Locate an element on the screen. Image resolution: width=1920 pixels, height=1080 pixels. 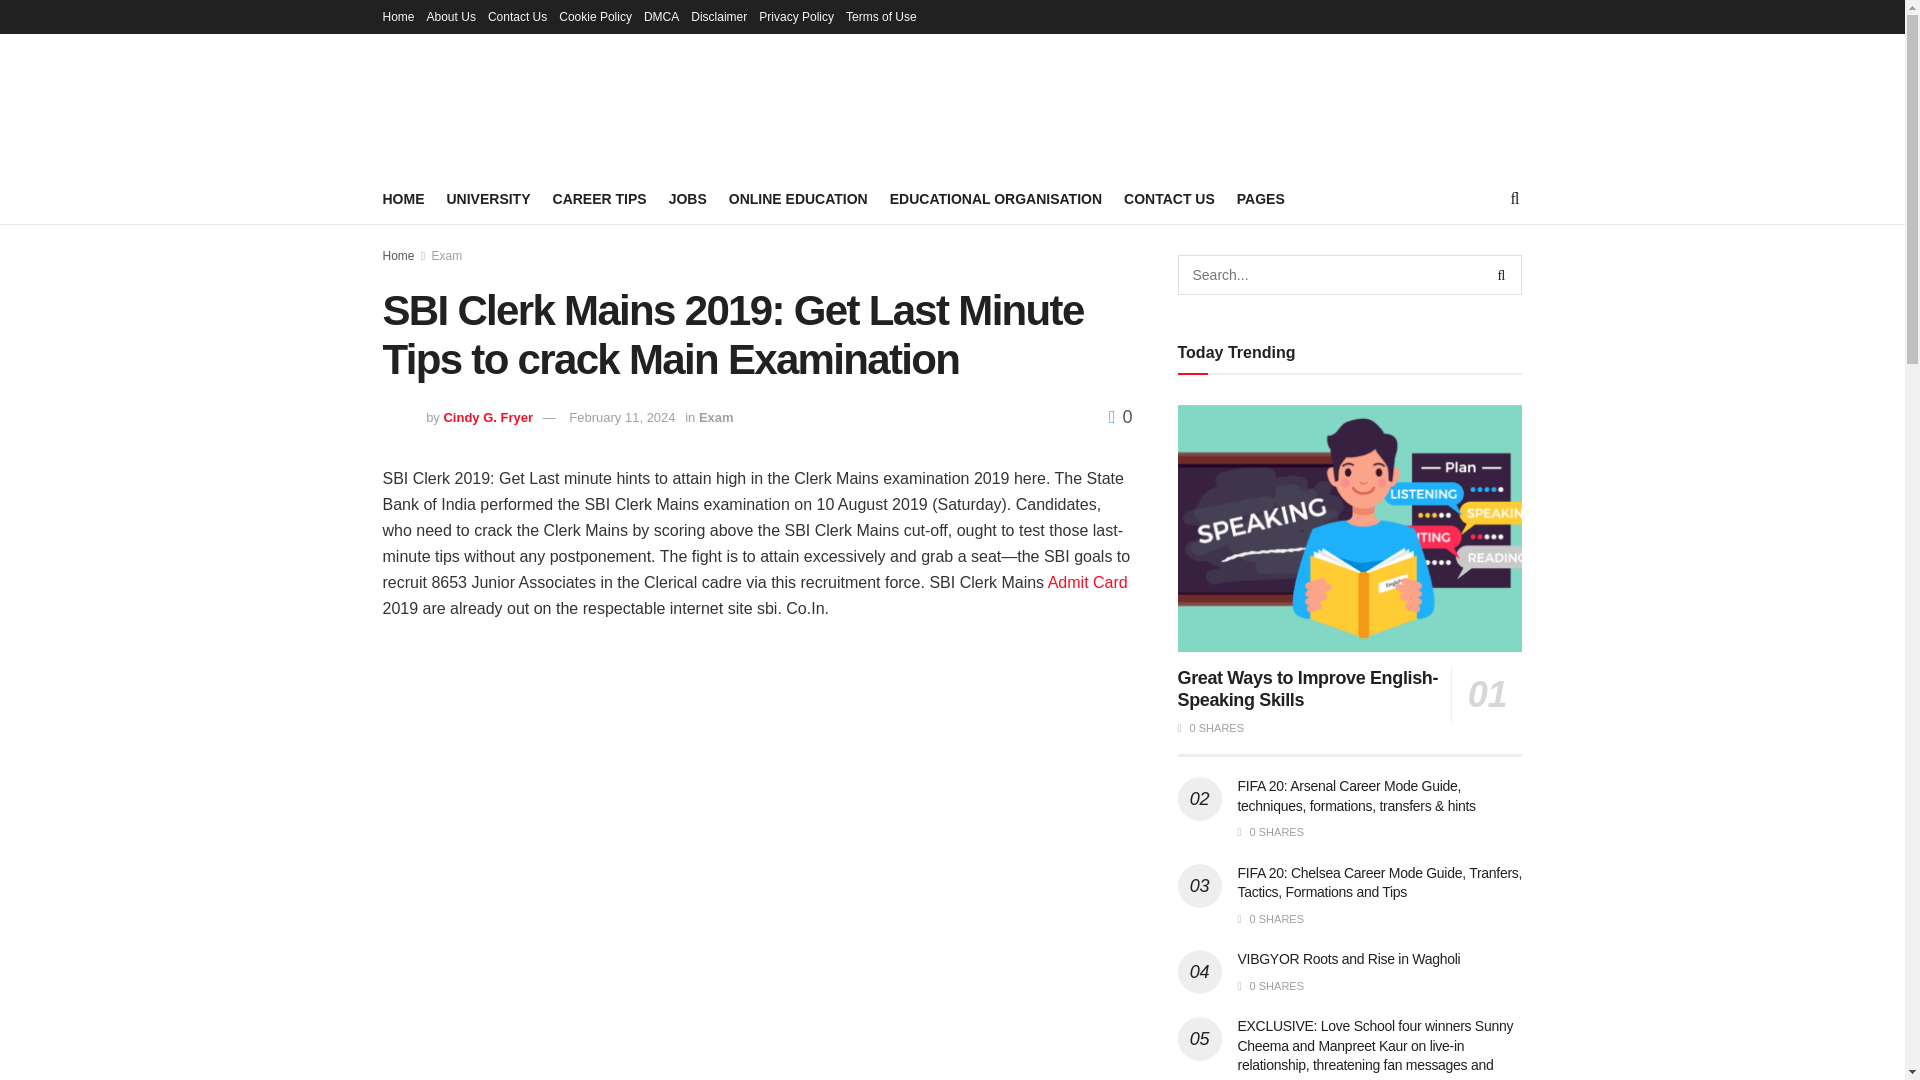
CAREER TIPS is located at coordinates (600, 198).